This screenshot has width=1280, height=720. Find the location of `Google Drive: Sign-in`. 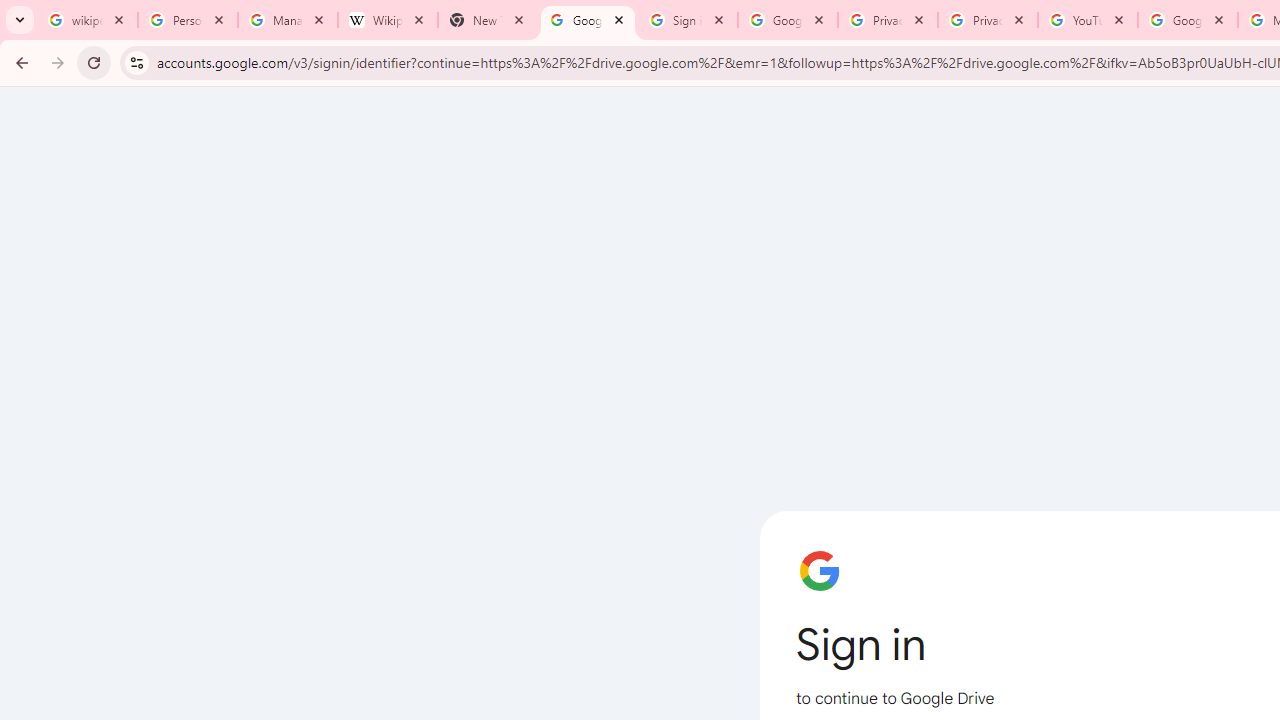

Google Drive: Sign-in is located at coordinates (587, 20).